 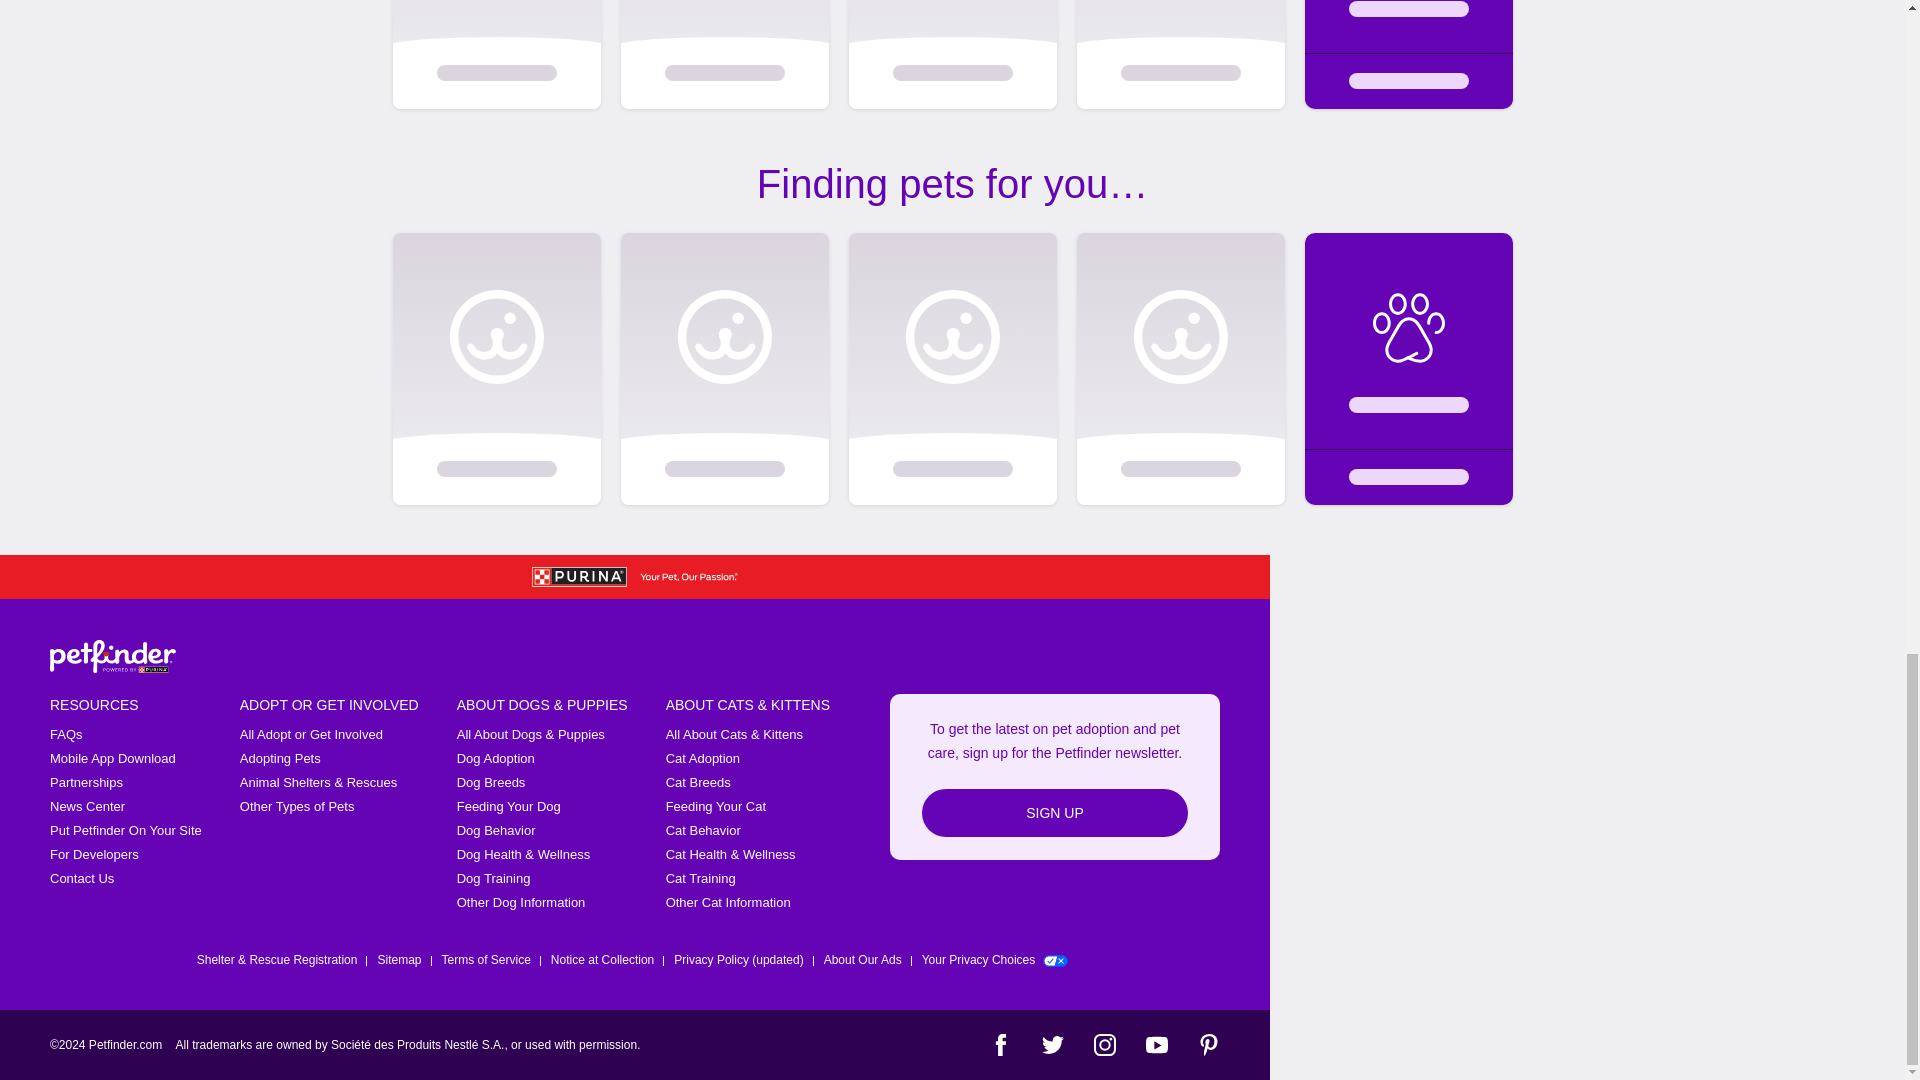 I want to click on Facebook, so click(x=1000, y=1044).